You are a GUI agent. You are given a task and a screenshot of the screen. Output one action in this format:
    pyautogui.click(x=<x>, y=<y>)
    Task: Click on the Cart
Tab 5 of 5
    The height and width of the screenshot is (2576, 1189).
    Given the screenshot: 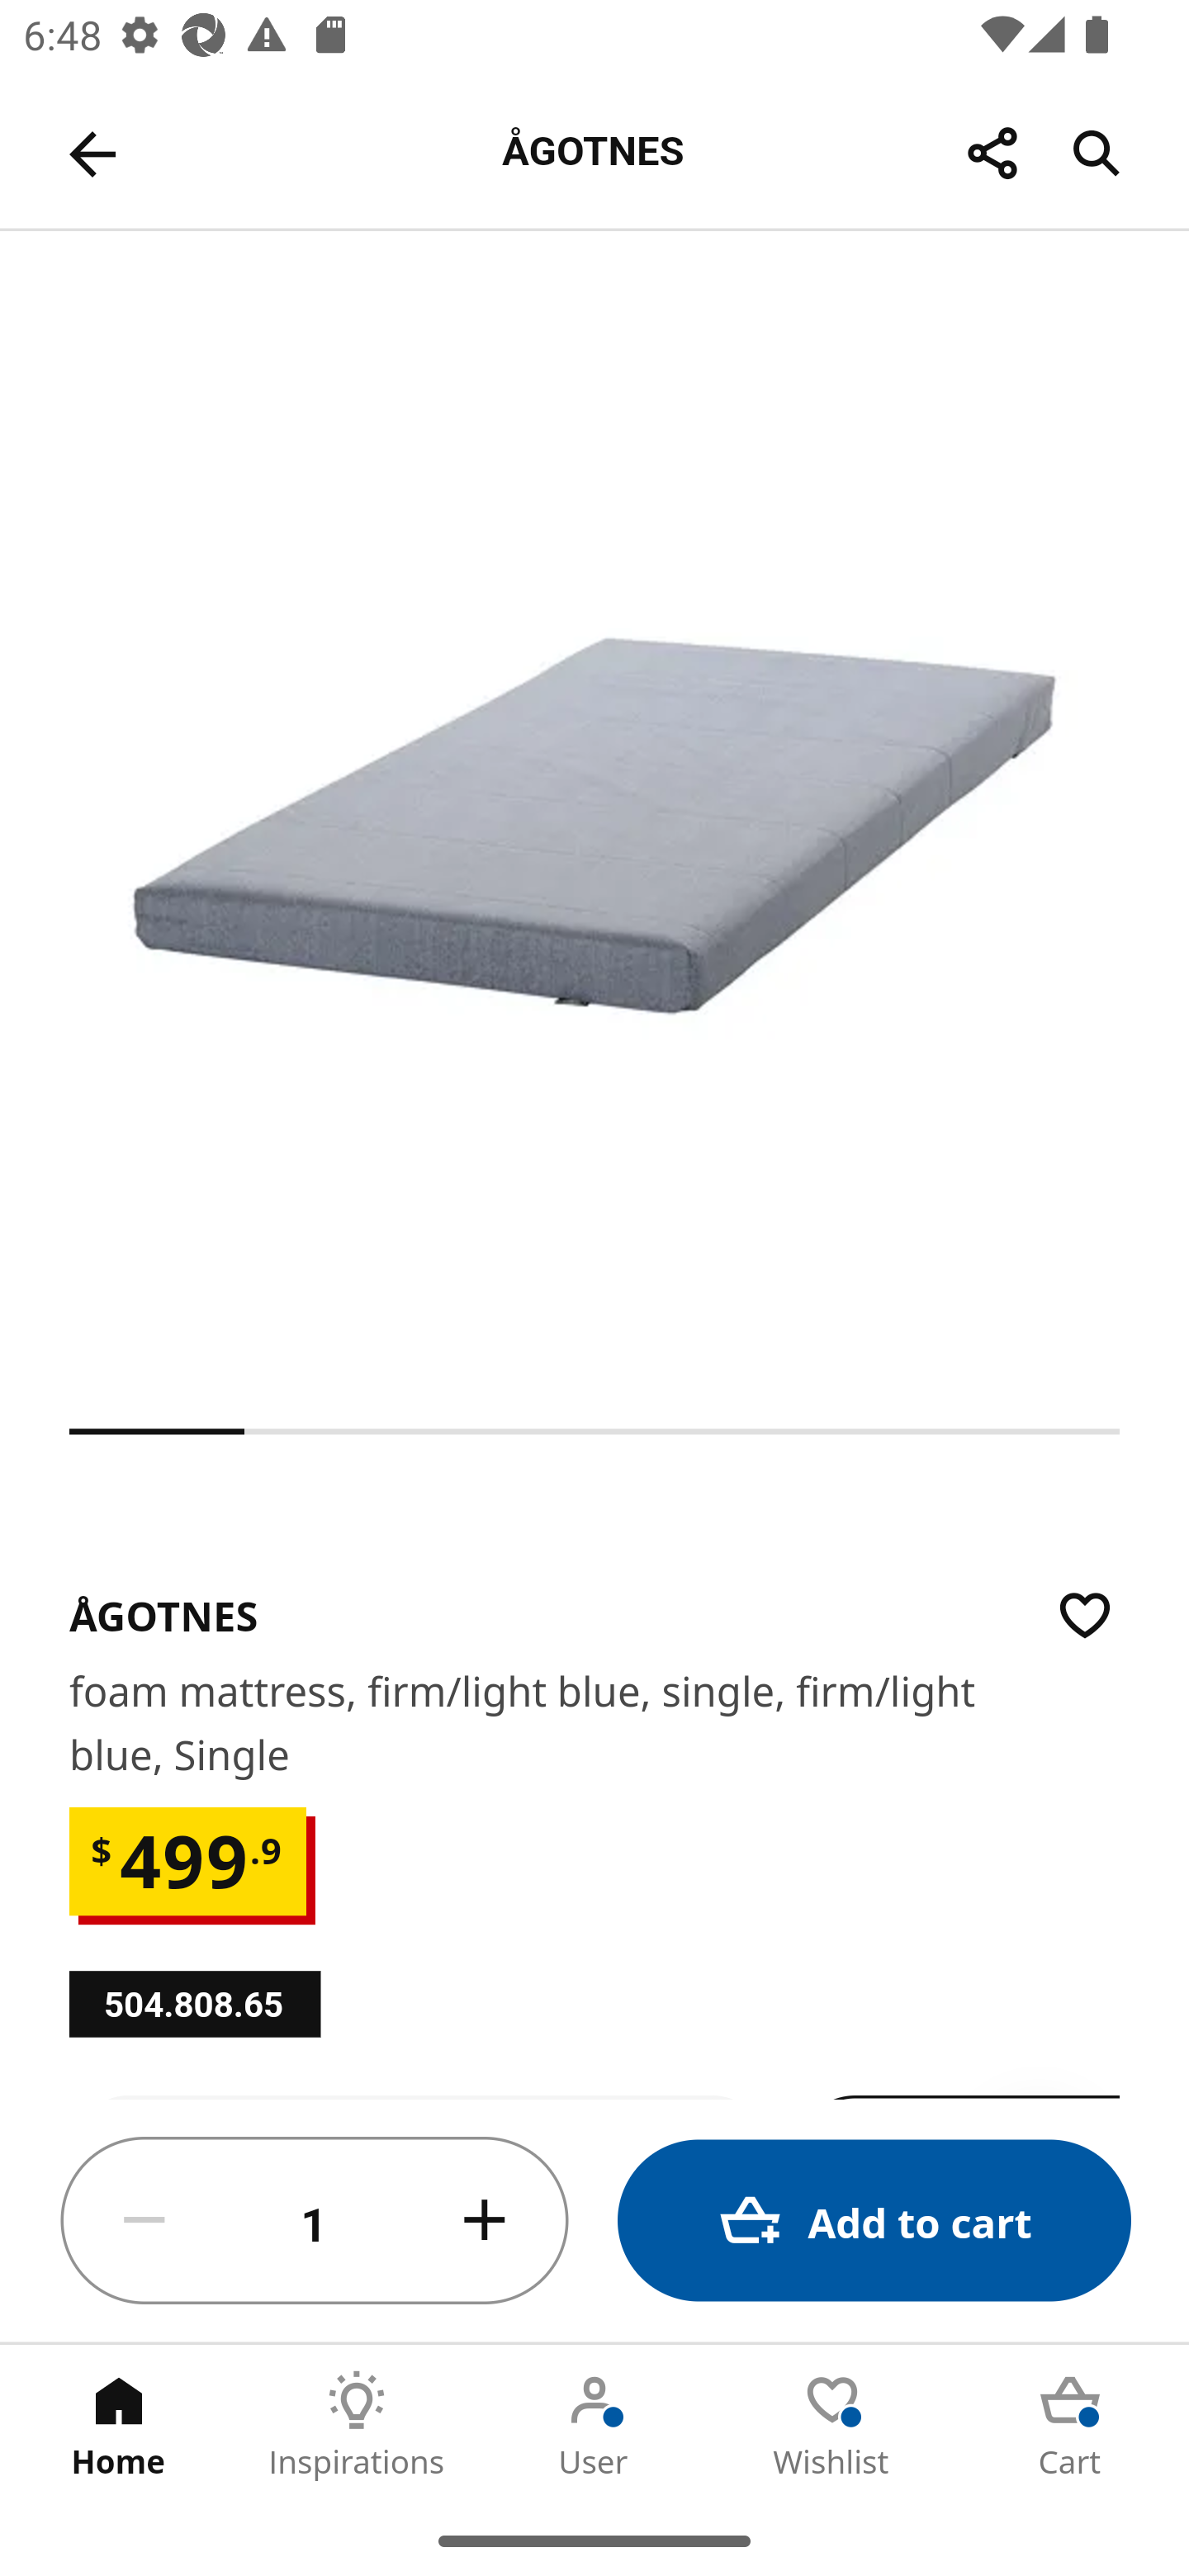 What is the action you would take?
    pyautogui.click(x=1070, y=2425)
    